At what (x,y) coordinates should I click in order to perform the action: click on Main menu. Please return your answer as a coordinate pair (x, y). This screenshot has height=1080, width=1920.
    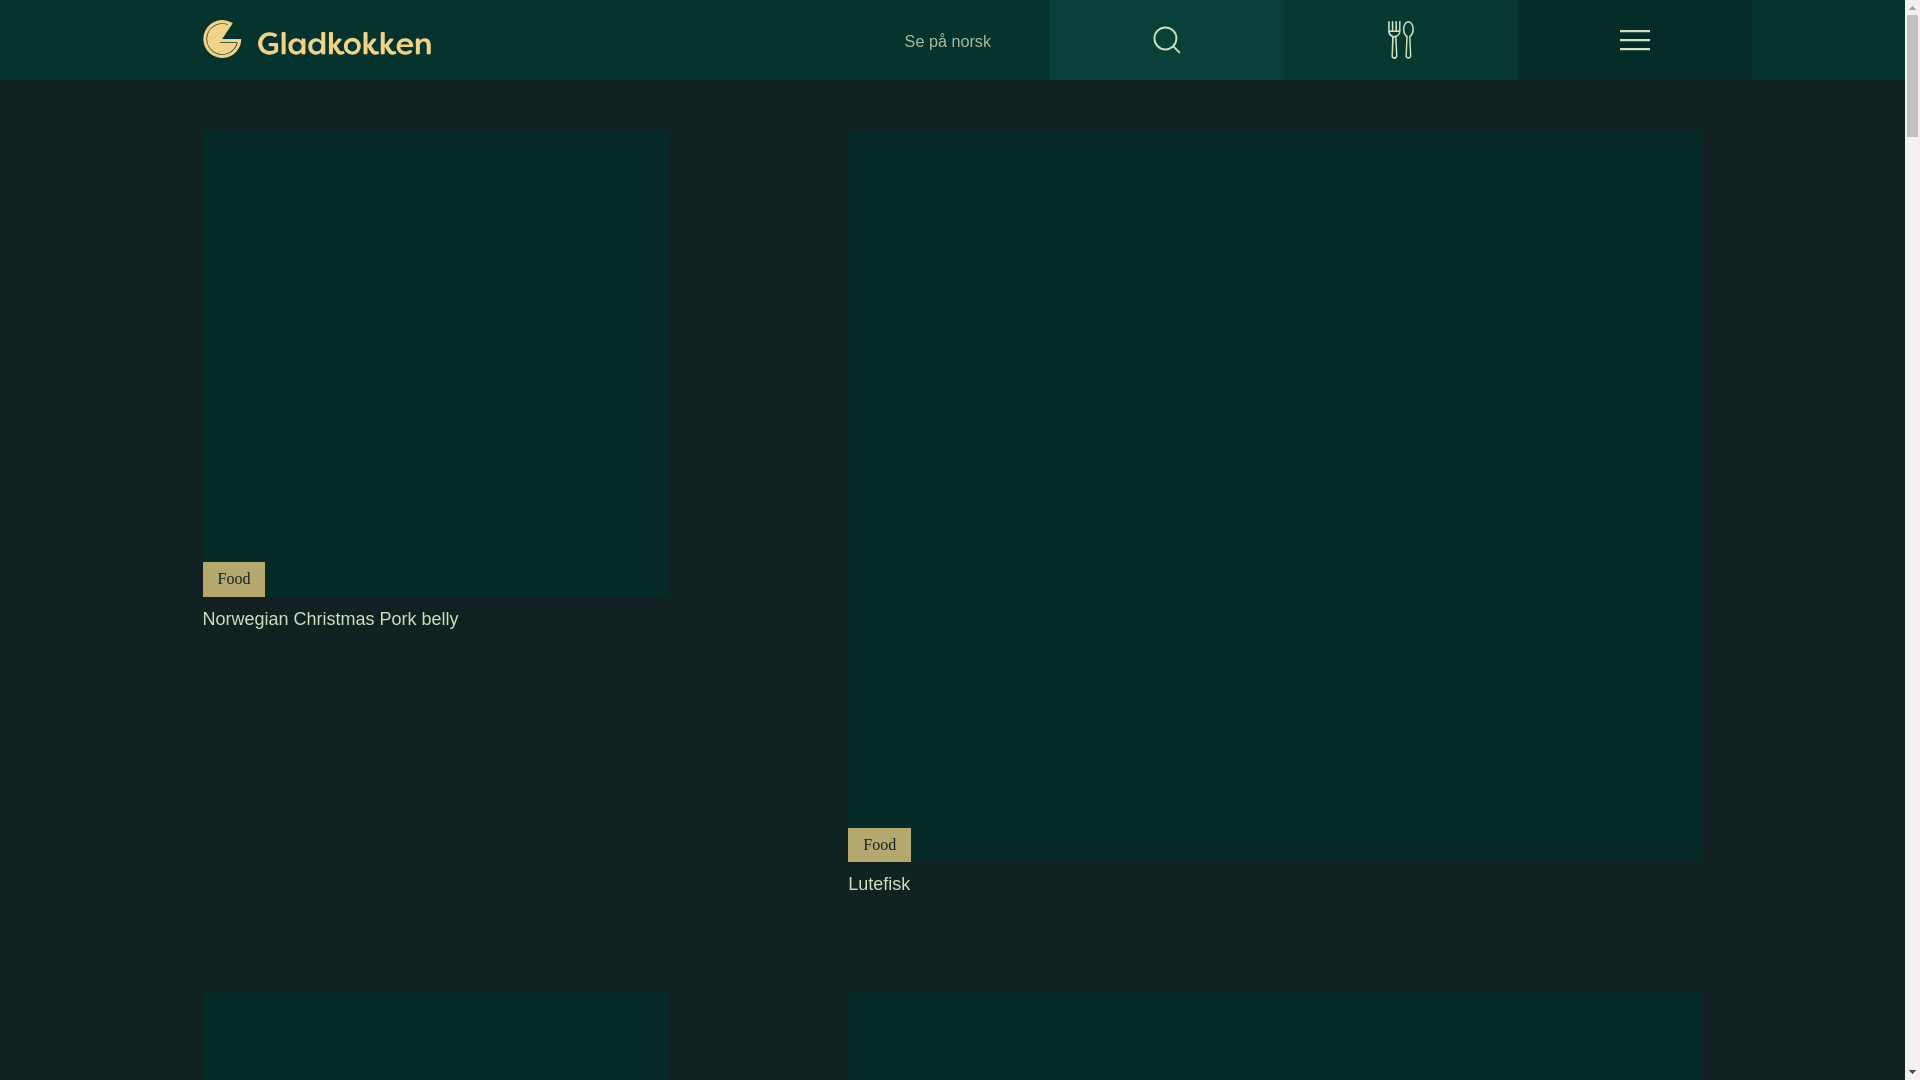
    Looking at the image, I should click on (1401, 40).